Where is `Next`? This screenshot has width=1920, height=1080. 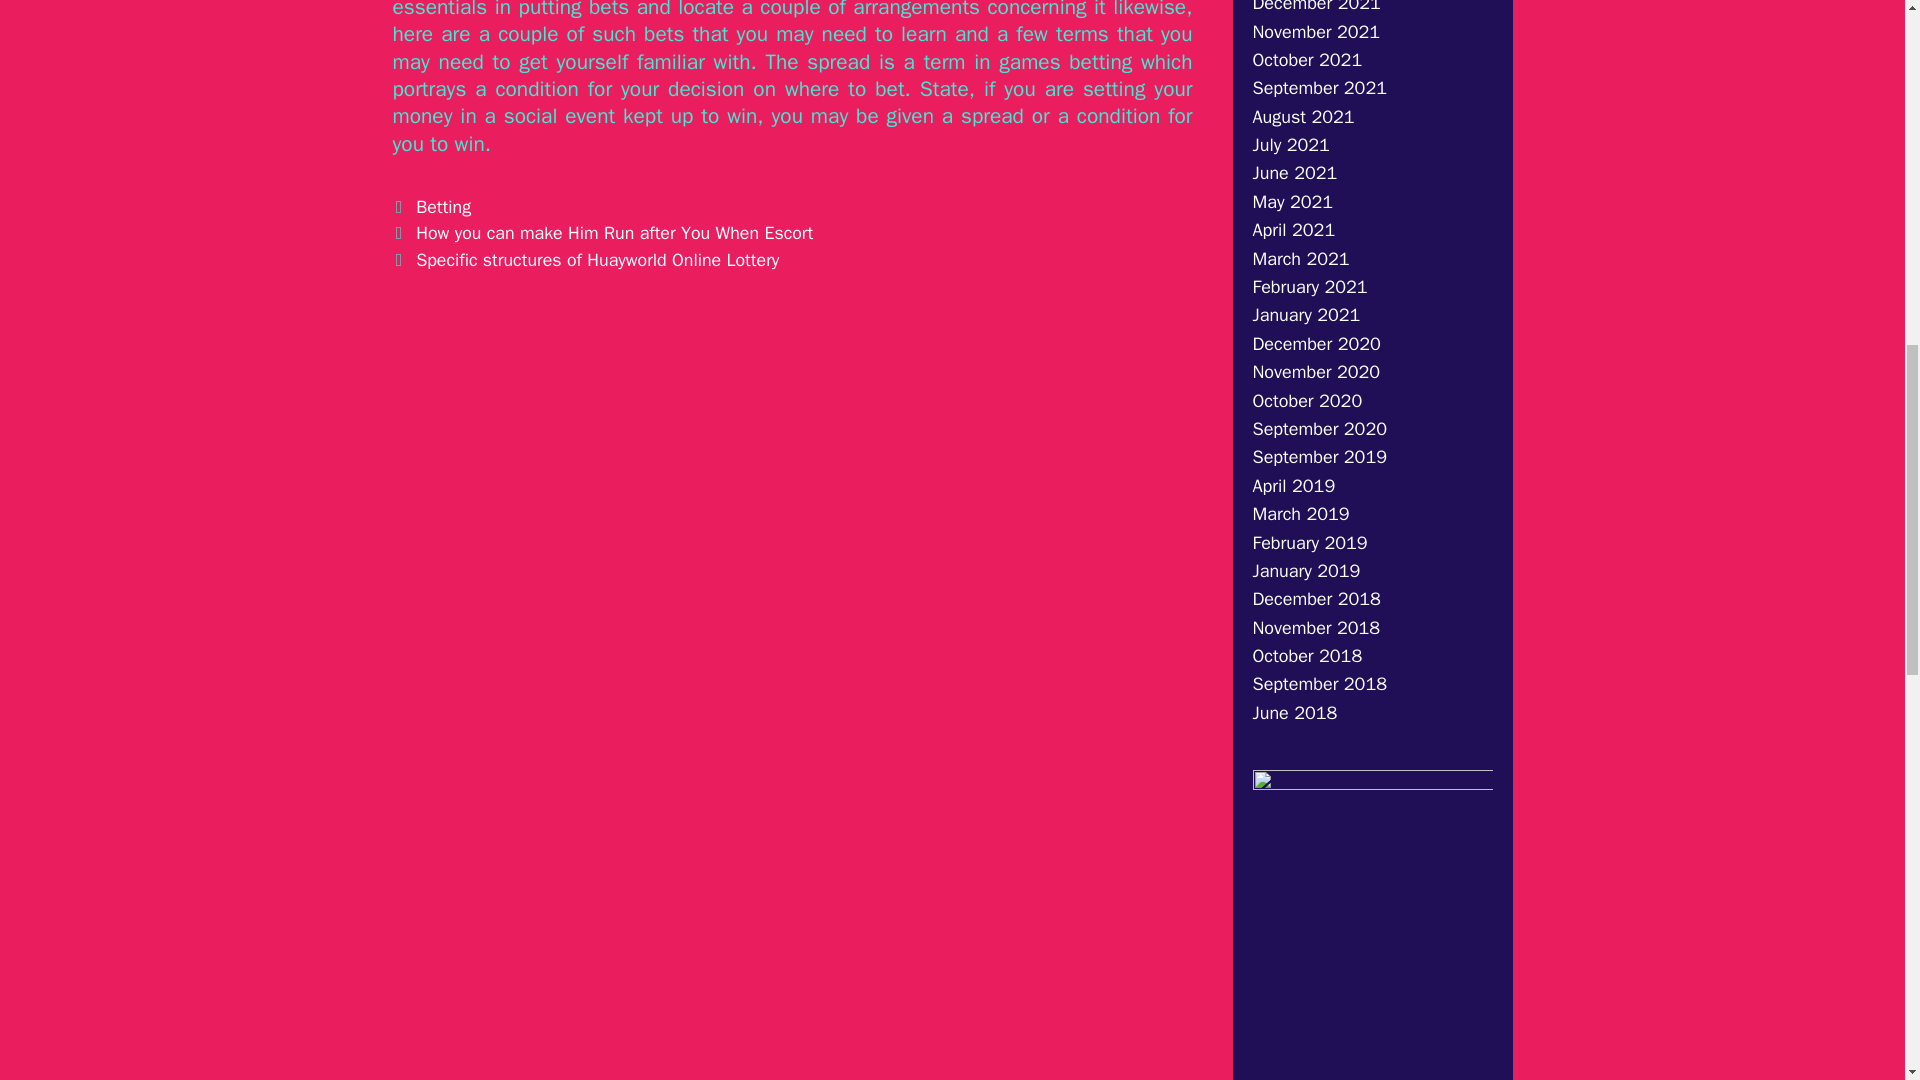
Next is located at coordinates (585, 260).